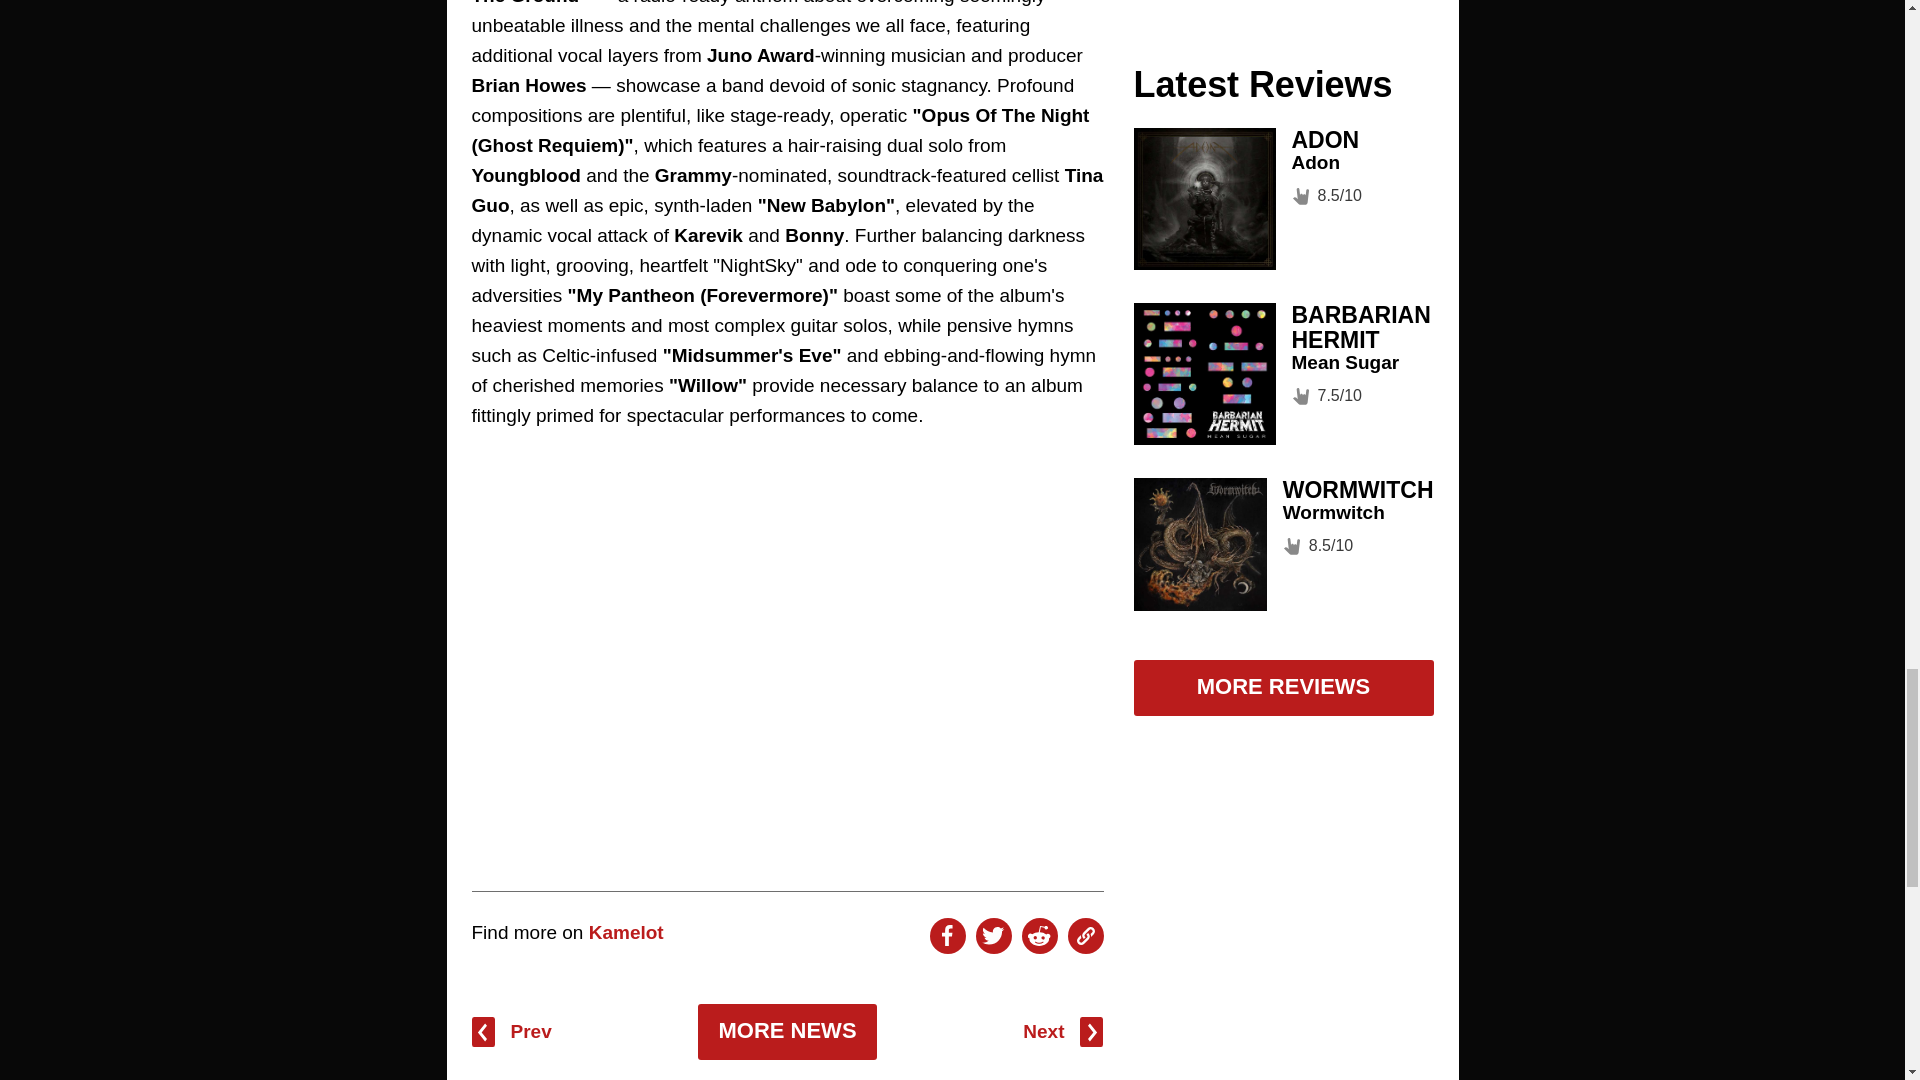 Image resolution: width=1920 pixels, height=1080 pixels. Describe the element at coordinates (788, 640) in the screenshot. I see `YouTube video player` at that location.